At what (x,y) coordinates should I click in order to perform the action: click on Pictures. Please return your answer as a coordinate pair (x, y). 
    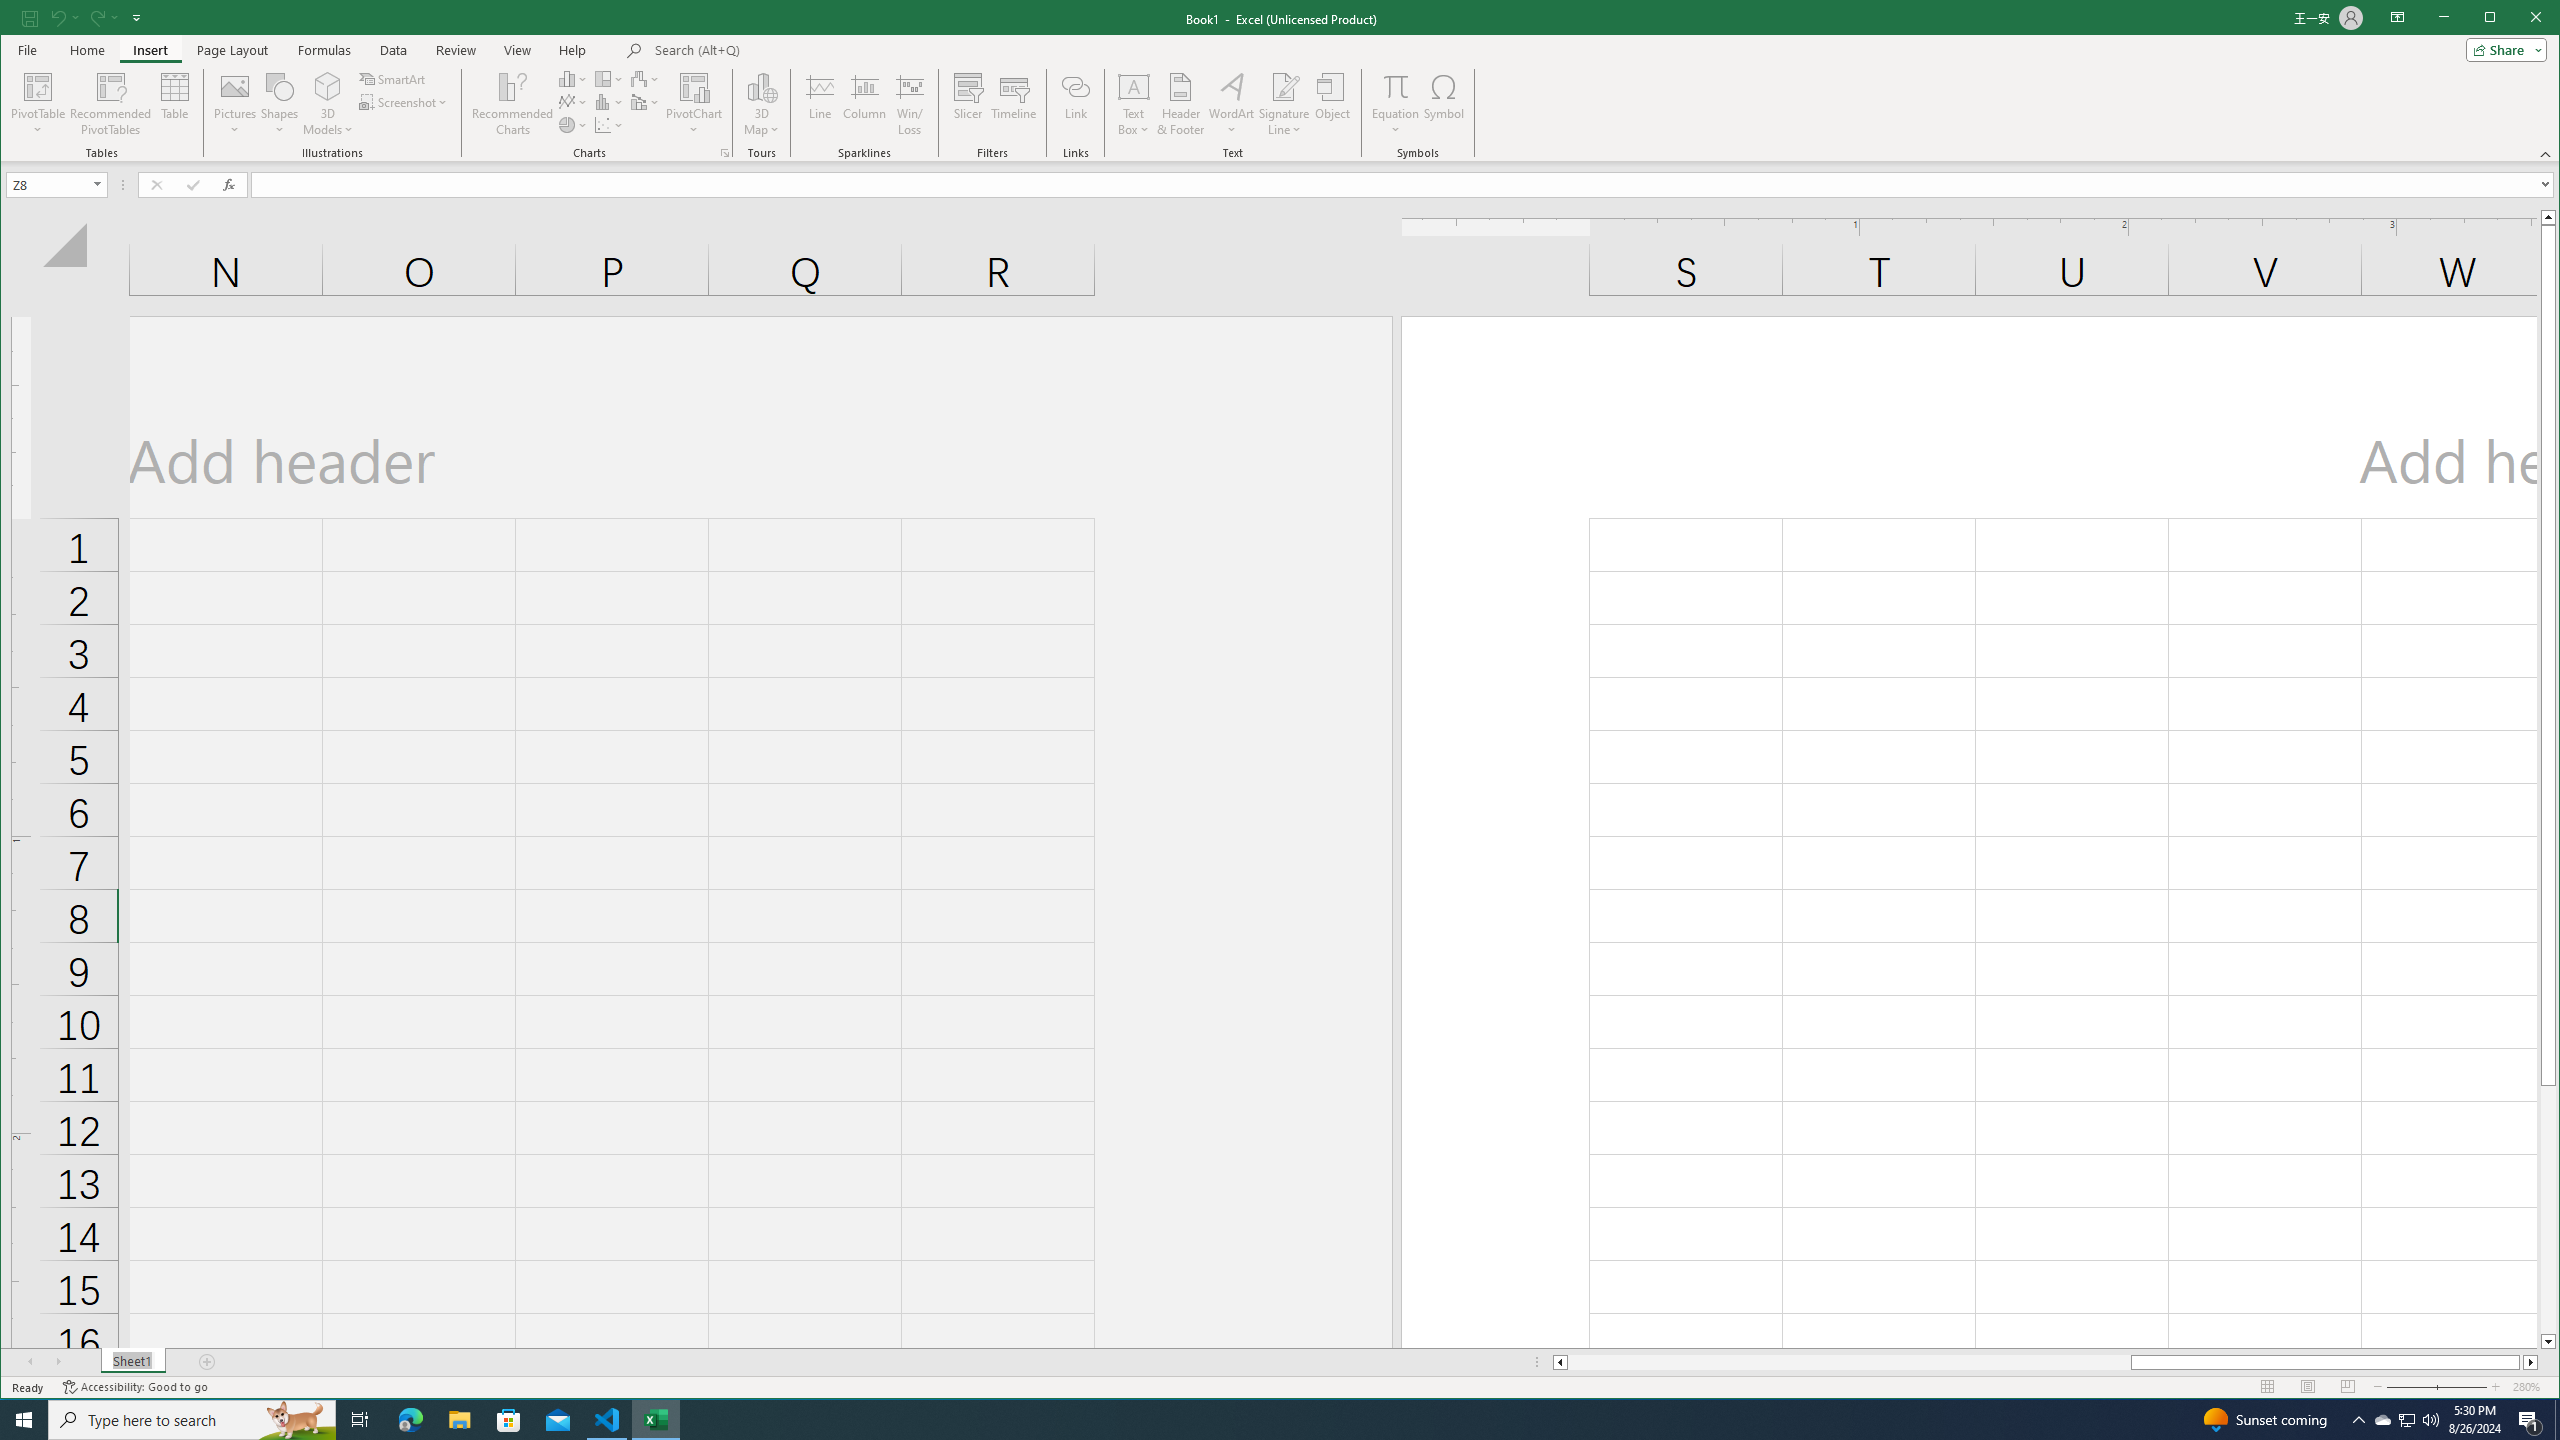
    Looking at the image, I should click on (235, 104).